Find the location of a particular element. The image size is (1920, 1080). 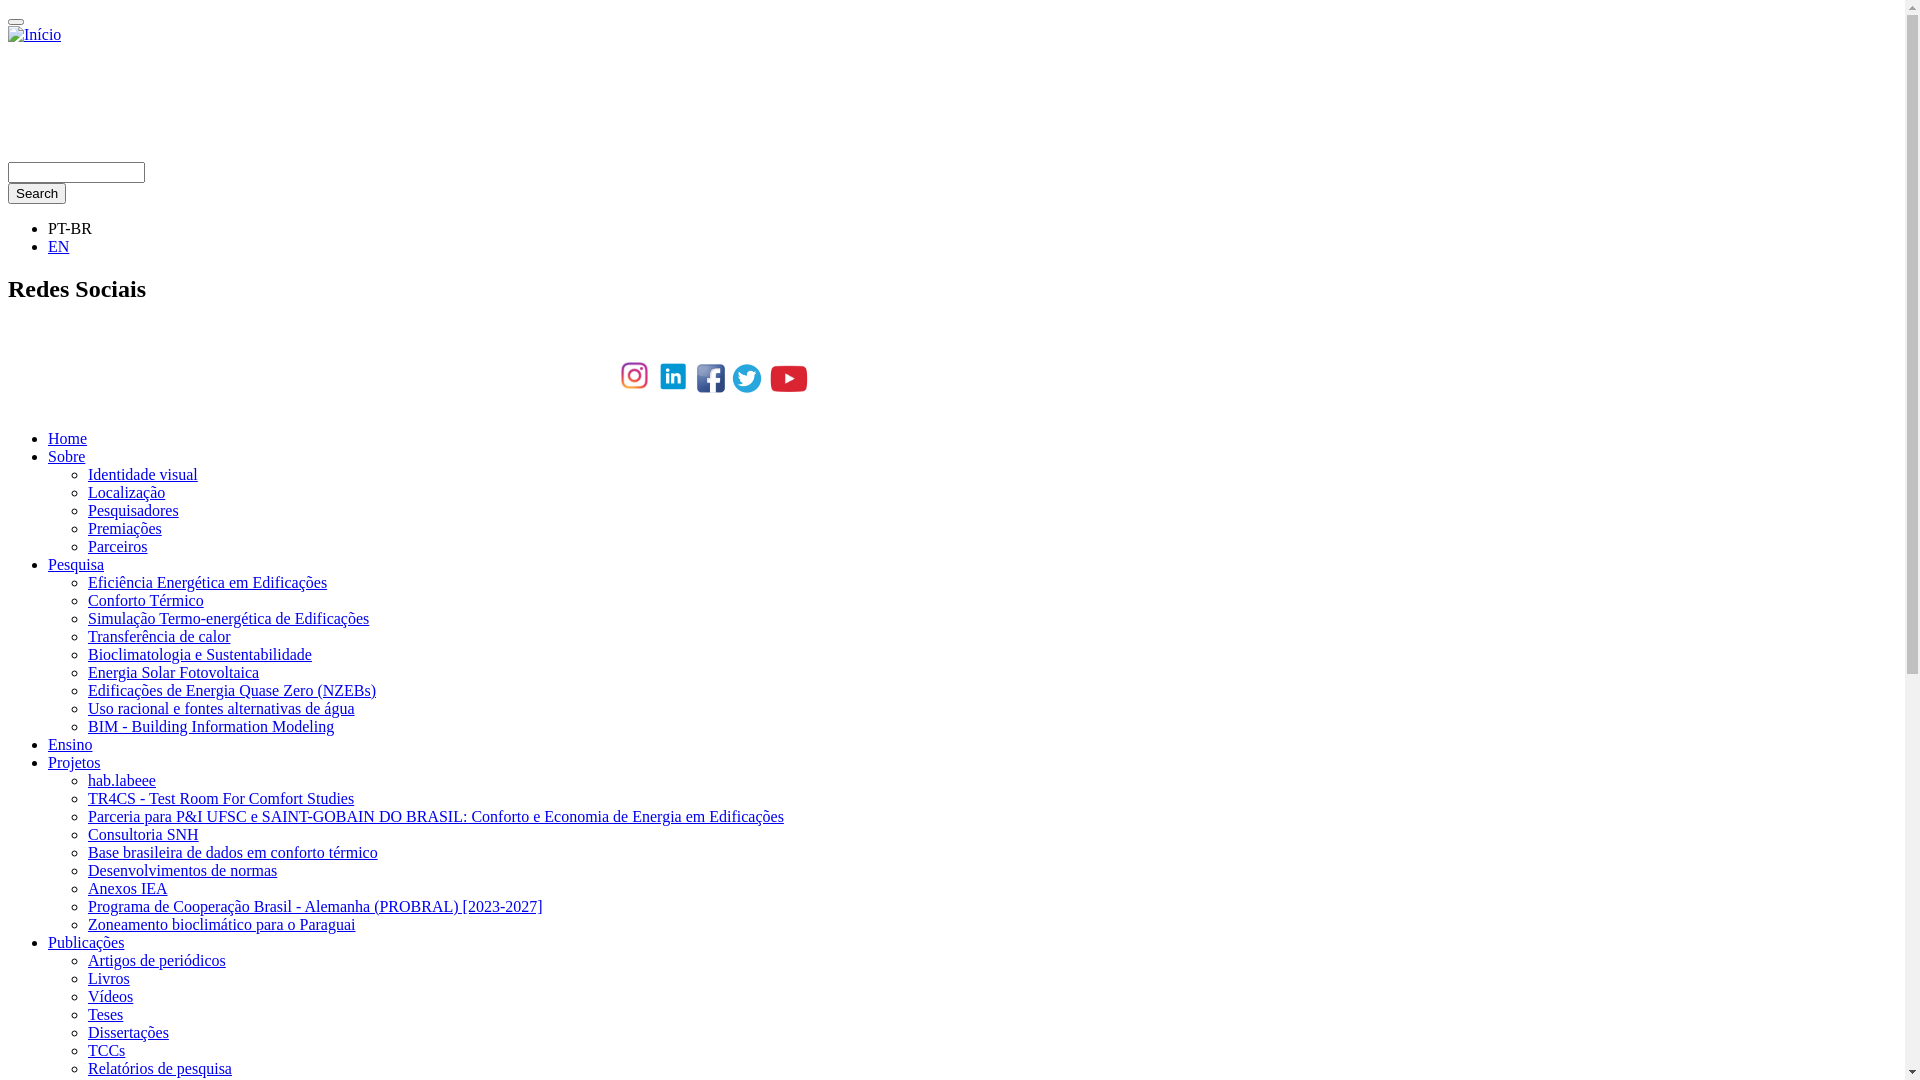

Anexos IEA is located at coordinates (128, 888).